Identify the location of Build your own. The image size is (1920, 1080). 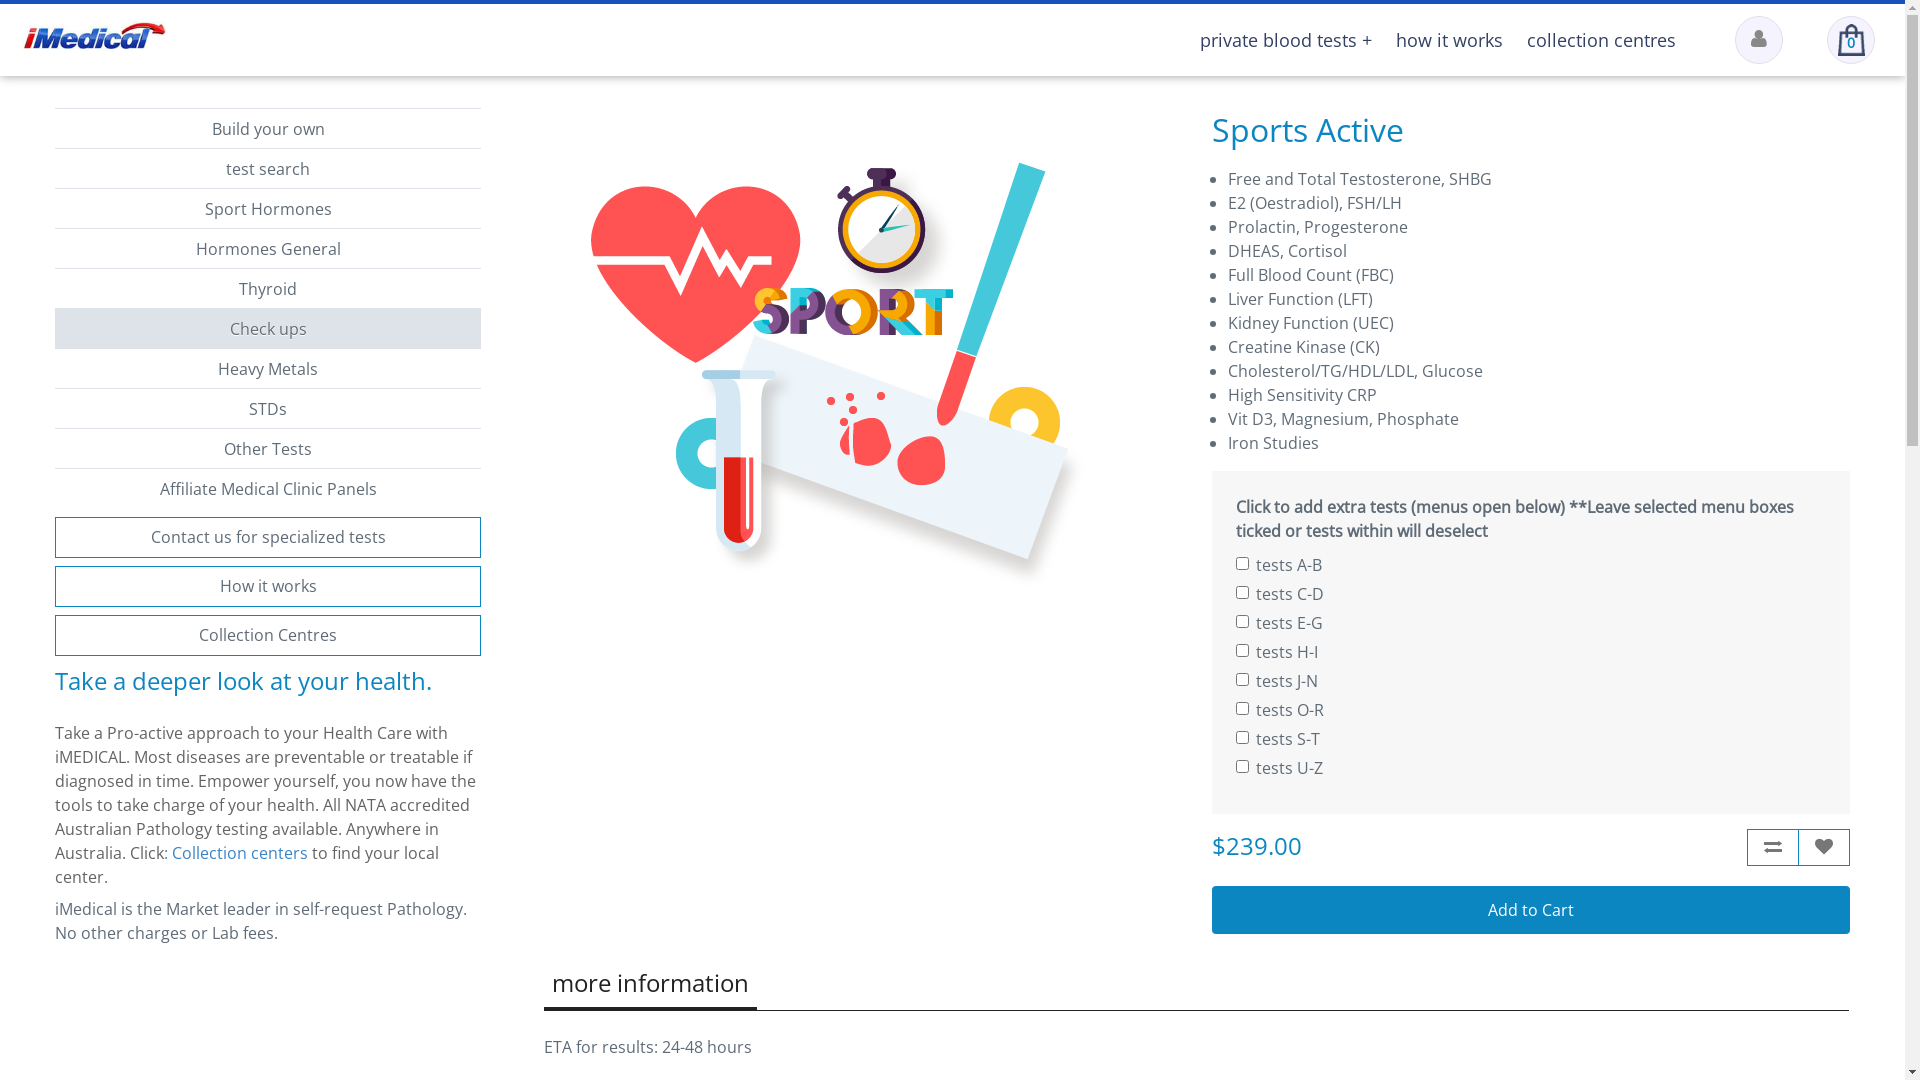
(268, 128).